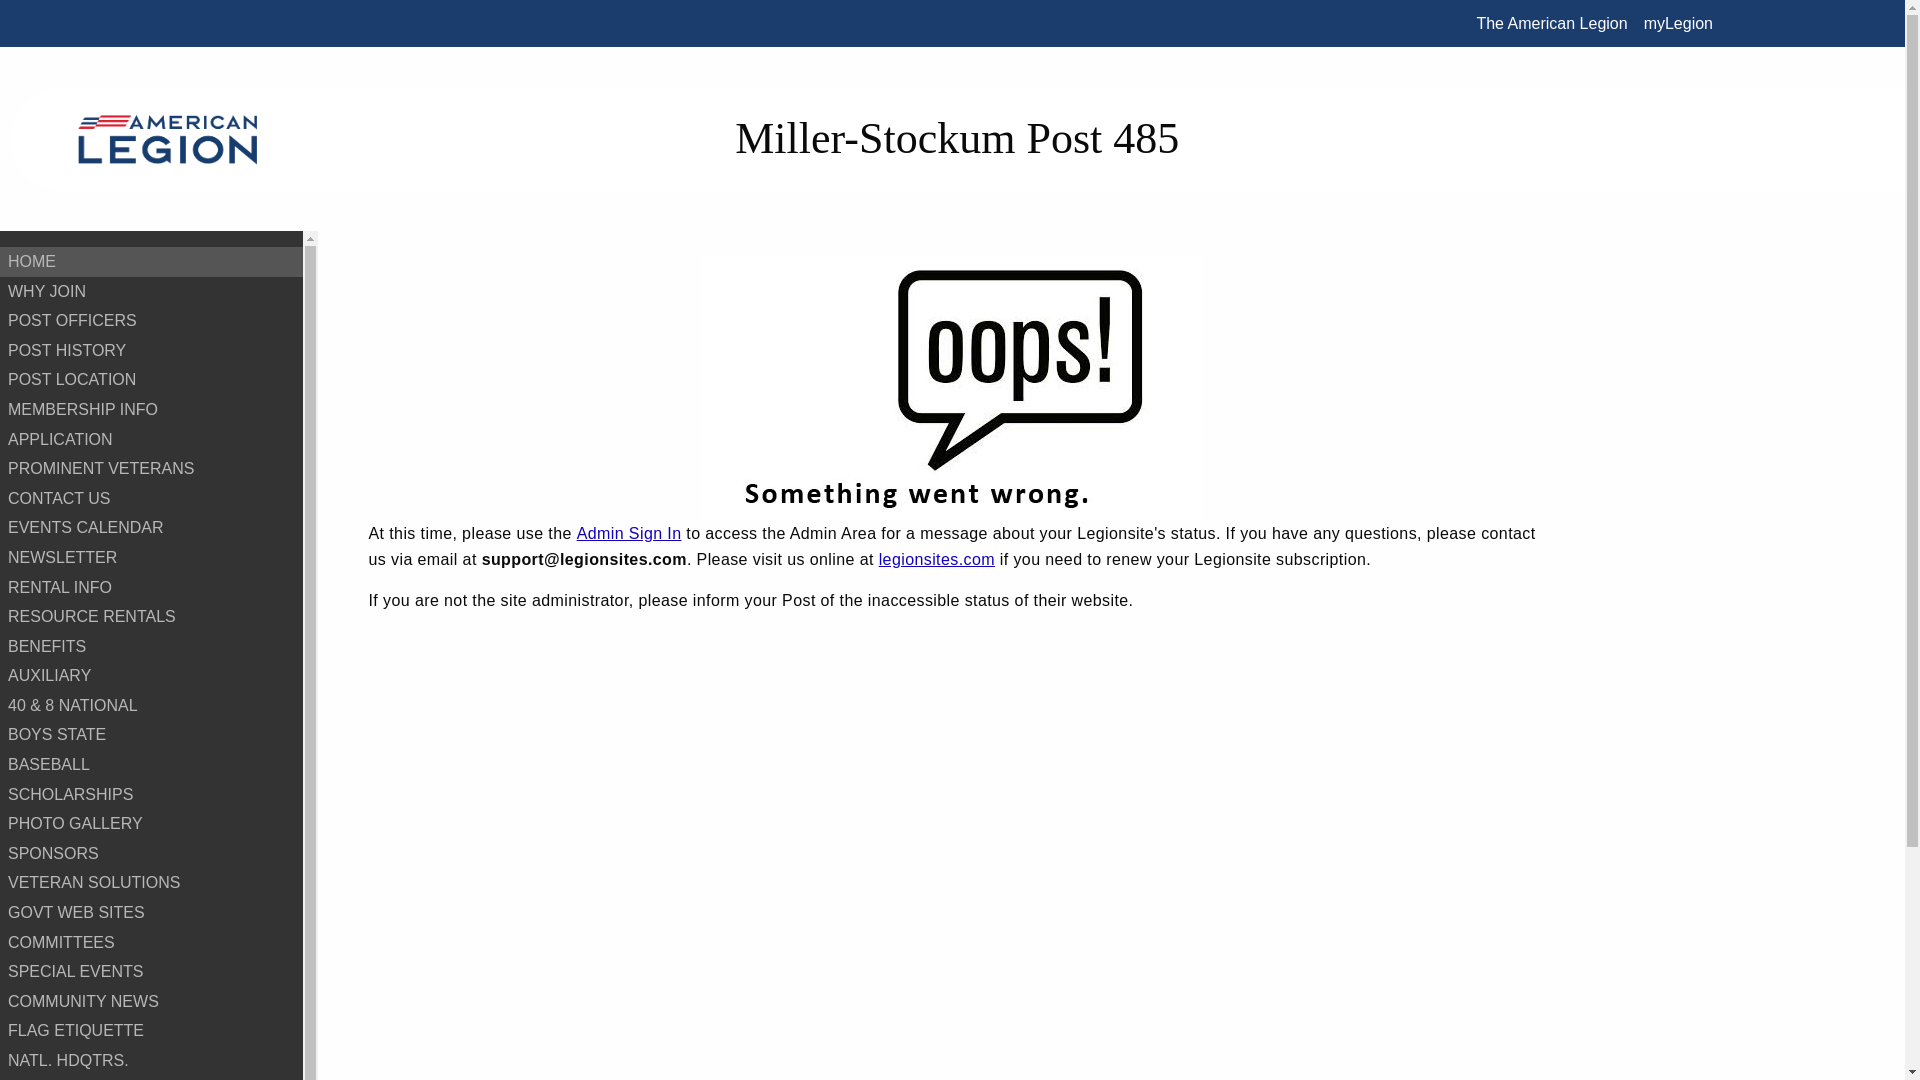 Image resolution: width=1920 pixels, height=1080 pixels. What do you see at coordinates (152, 1060) in the screenshot?
I see `NATL. HDQTRS.` at bounding box center [152, 1060].